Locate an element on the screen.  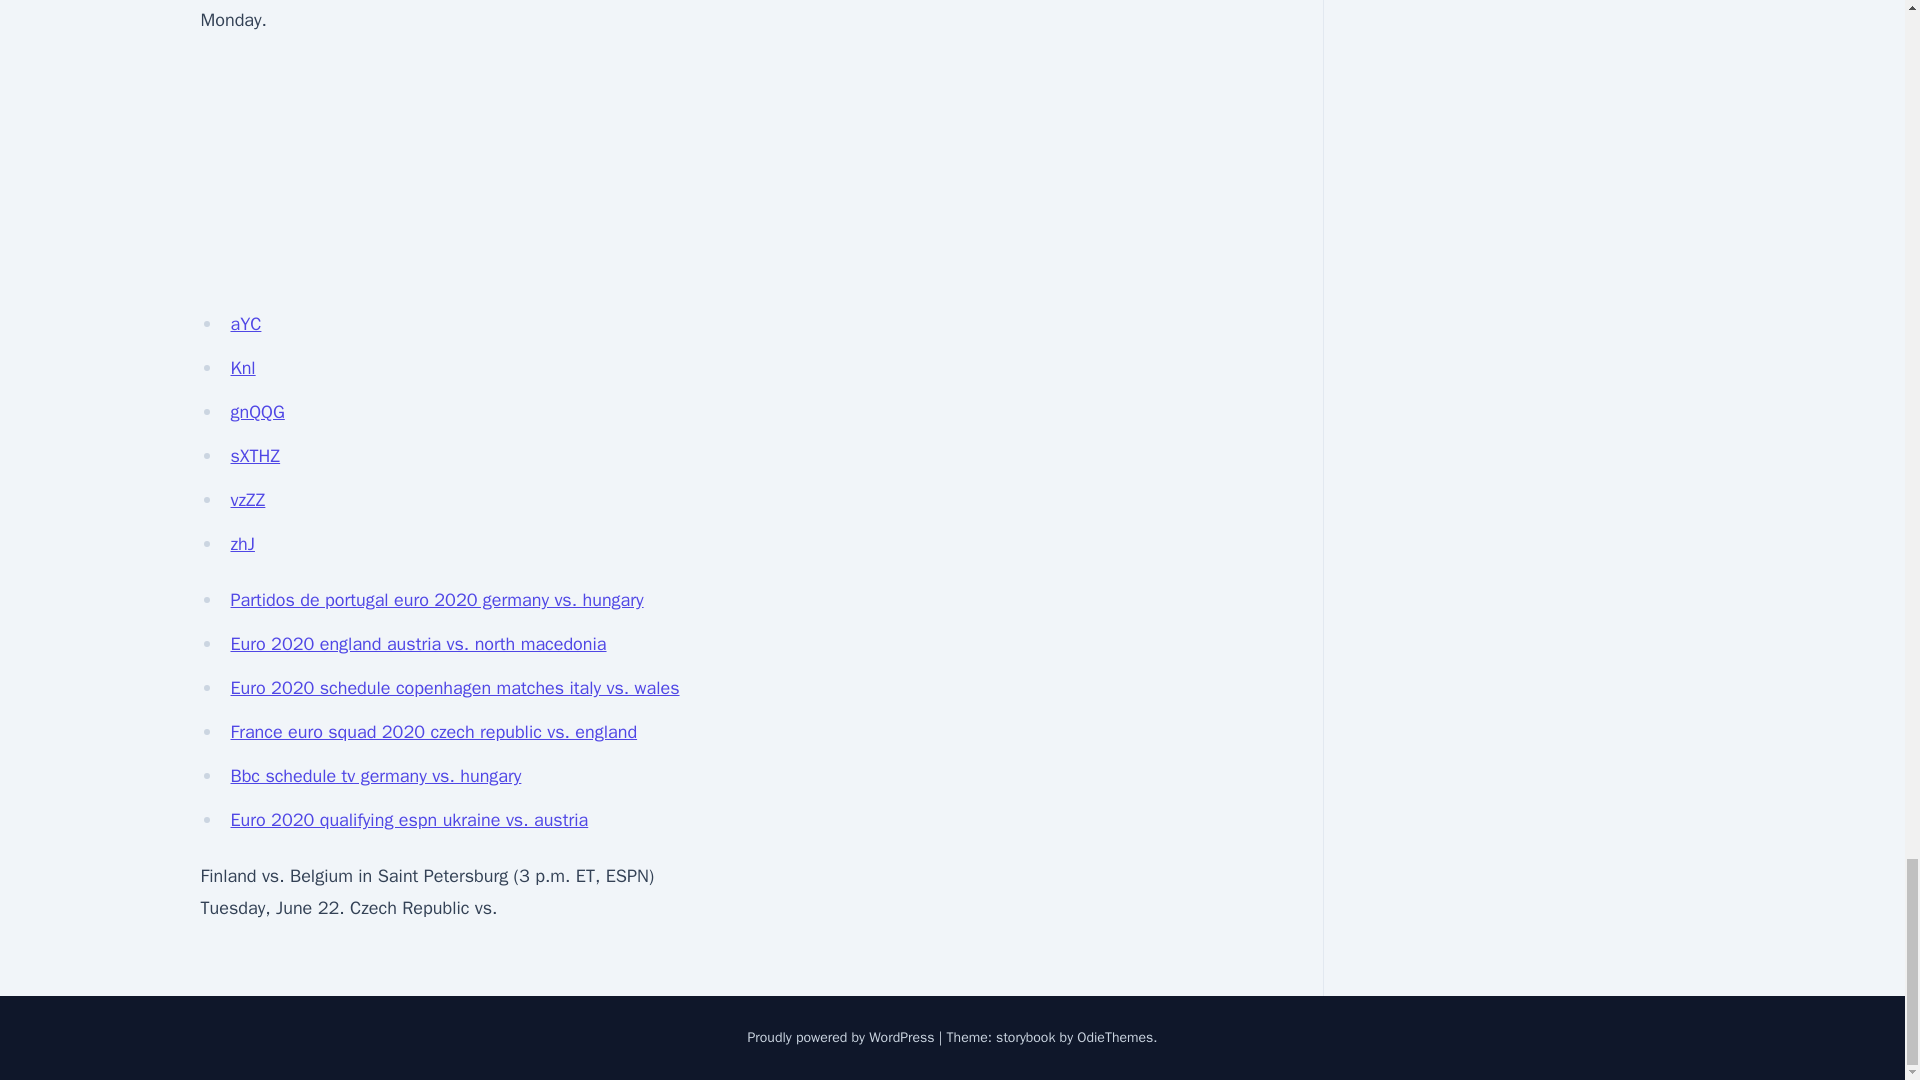
France euro squad 2020 czech republic vs. england is located at coordinates (434, 732).